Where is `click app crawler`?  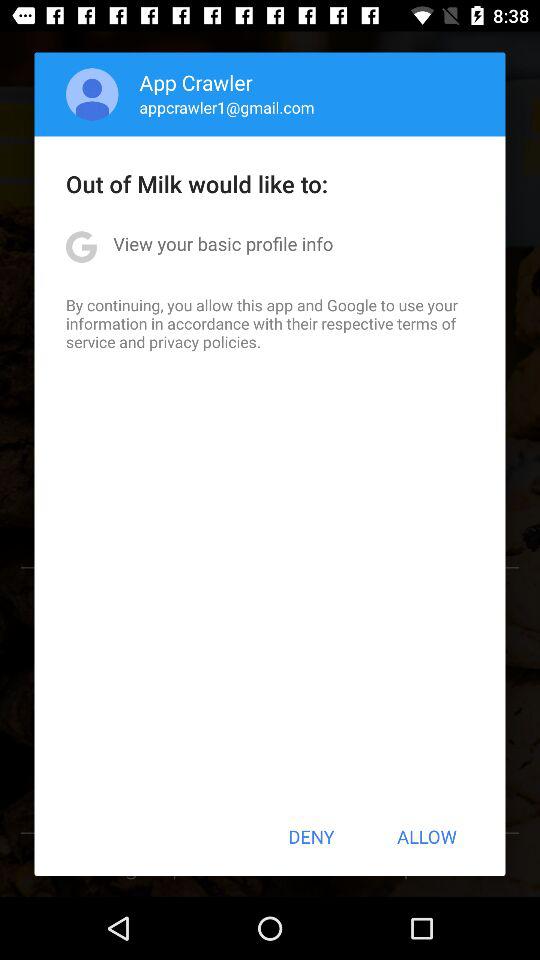 click app crawler is located at coordinates (196, 82).